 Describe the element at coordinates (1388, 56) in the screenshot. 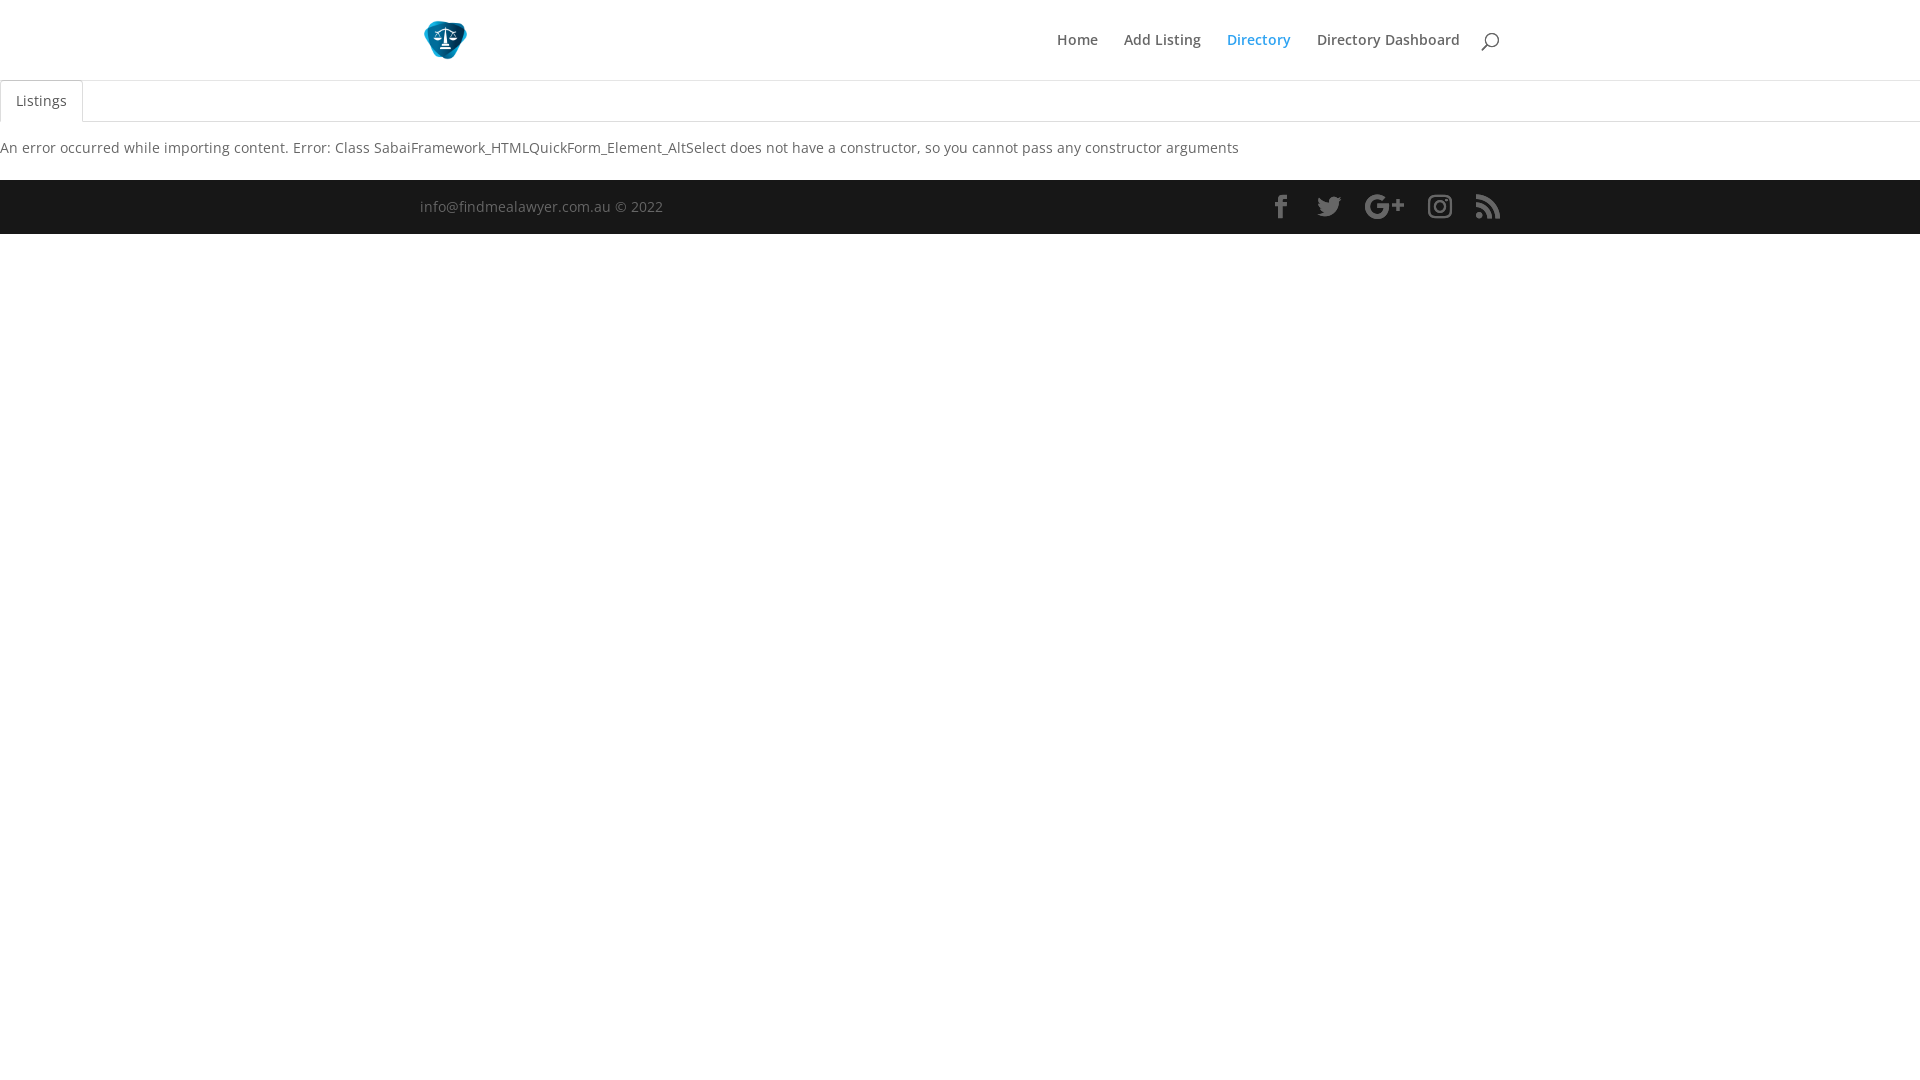

I see `Directory Dashboard` at that location.